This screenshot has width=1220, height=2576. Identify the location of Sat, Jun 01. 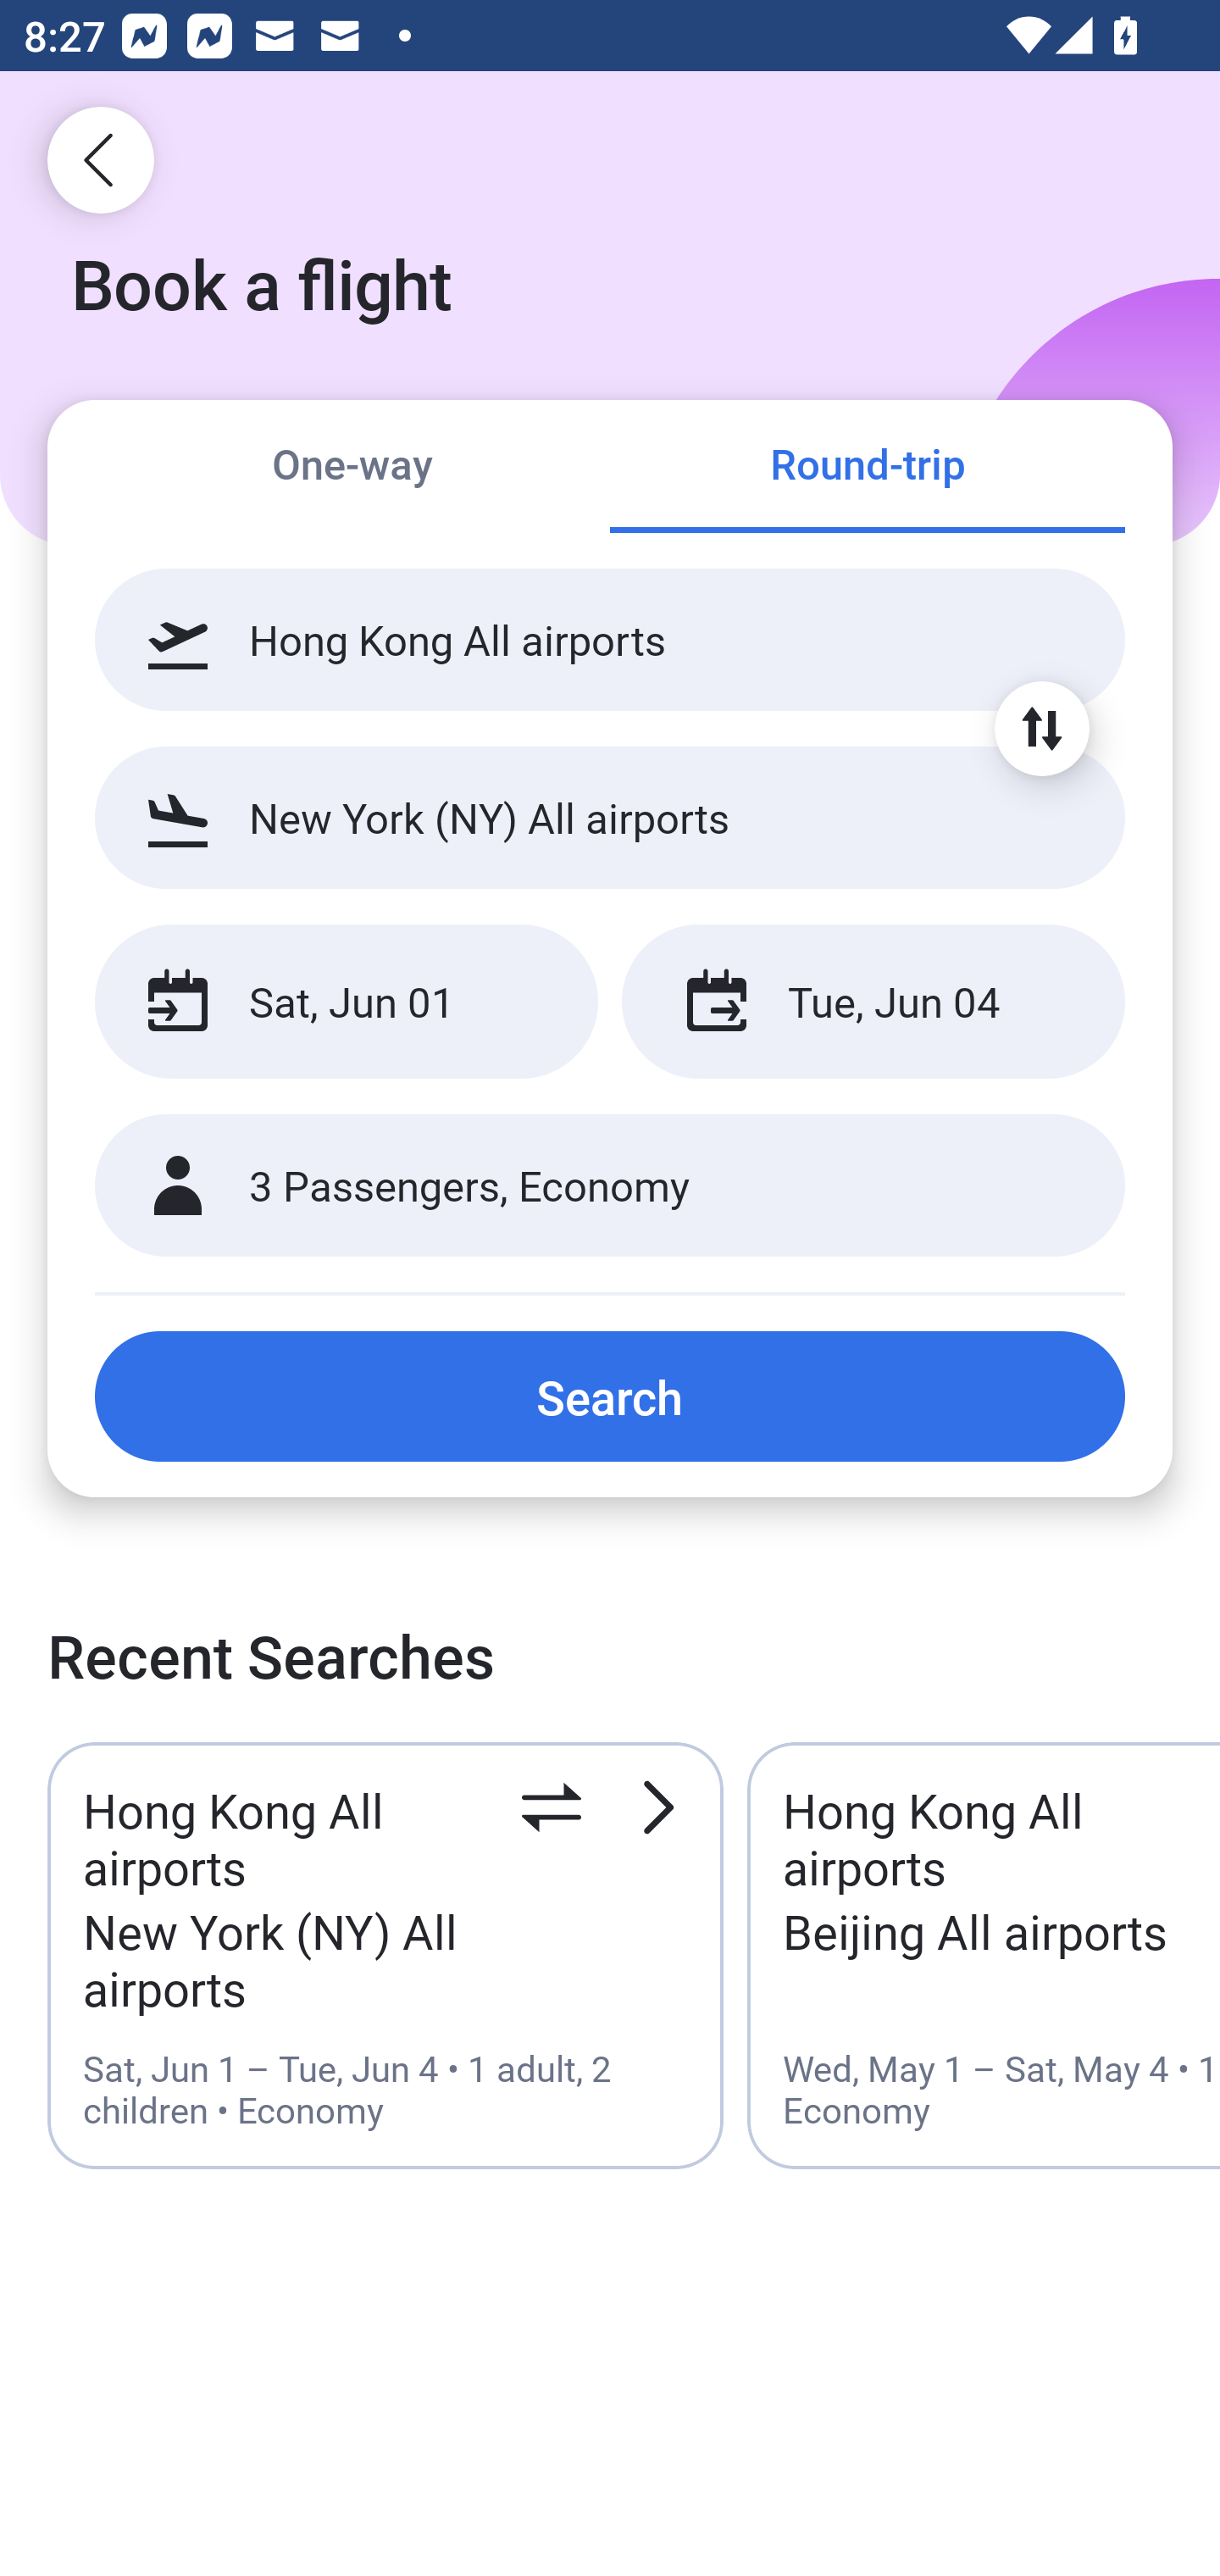
(346, 1002).